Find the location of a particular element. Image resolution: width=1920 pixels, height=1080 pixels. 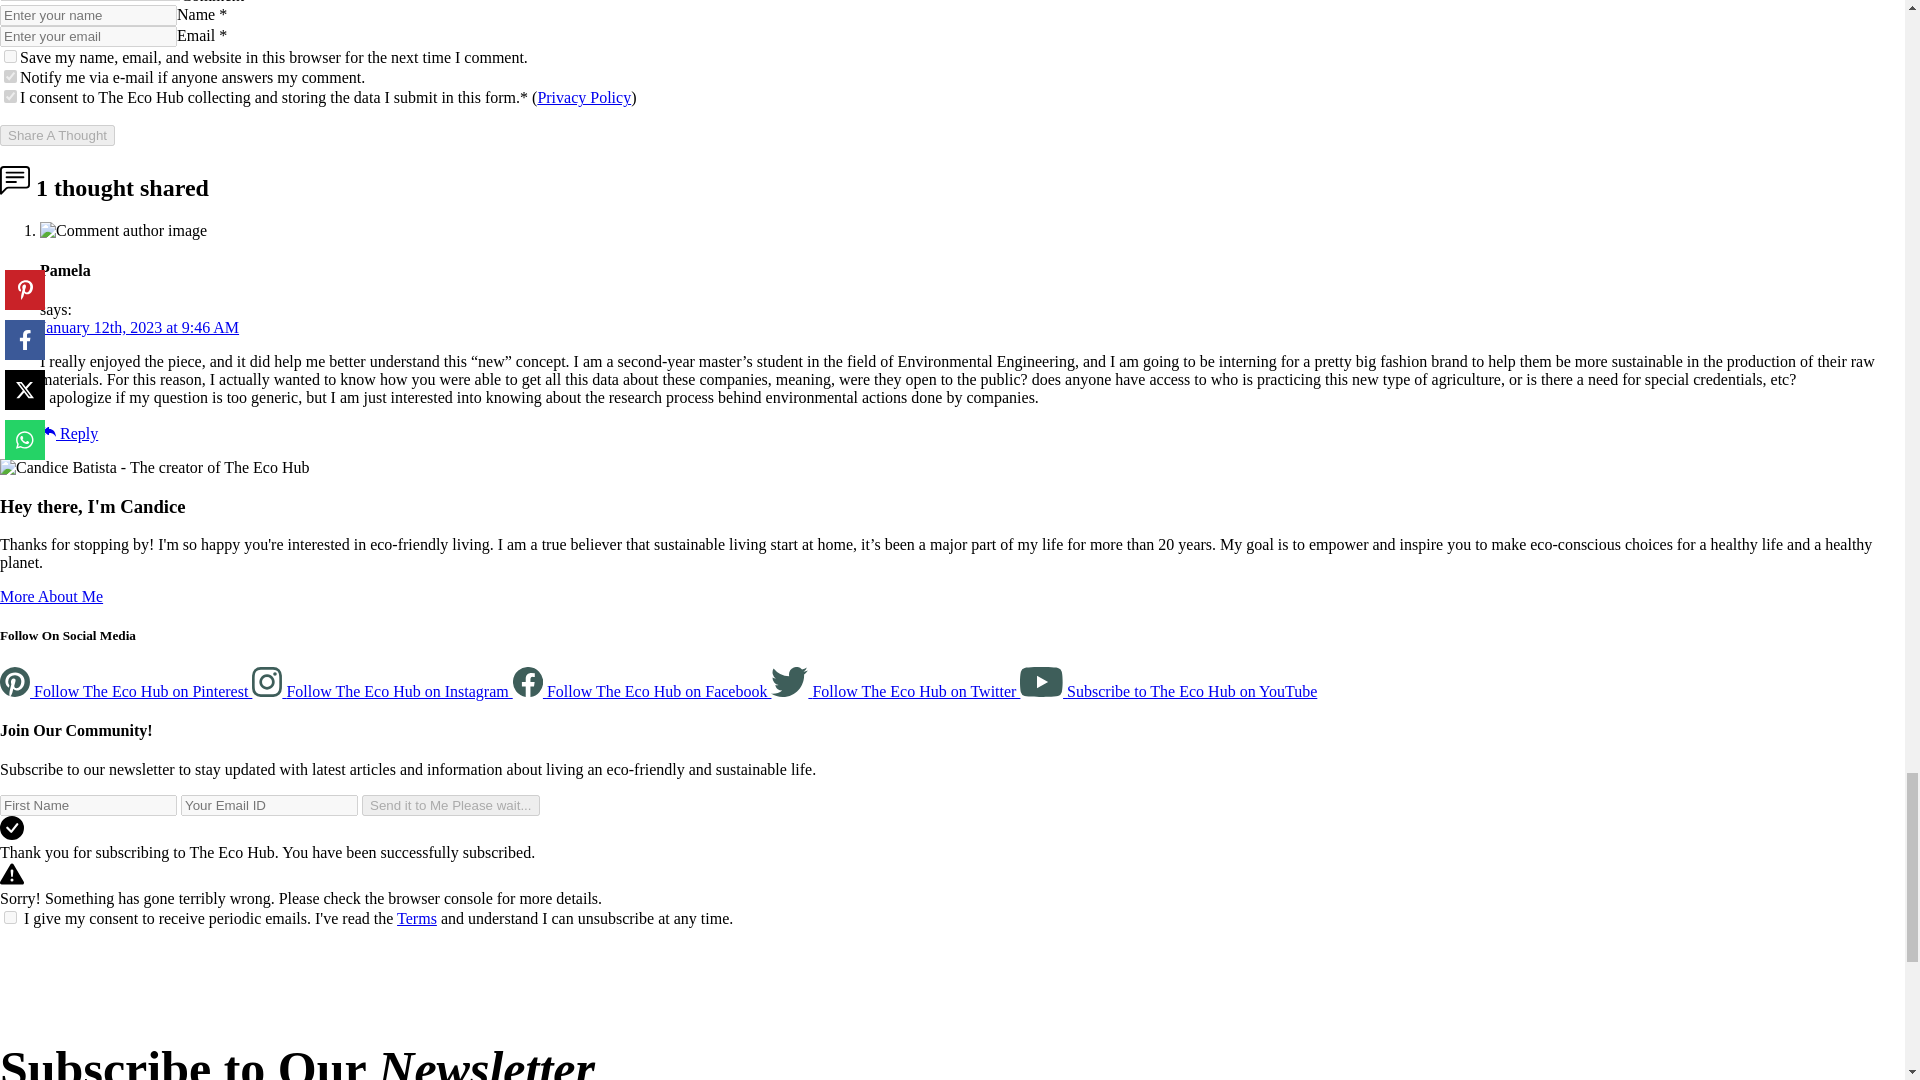

on is located at coordinates (10, 76).